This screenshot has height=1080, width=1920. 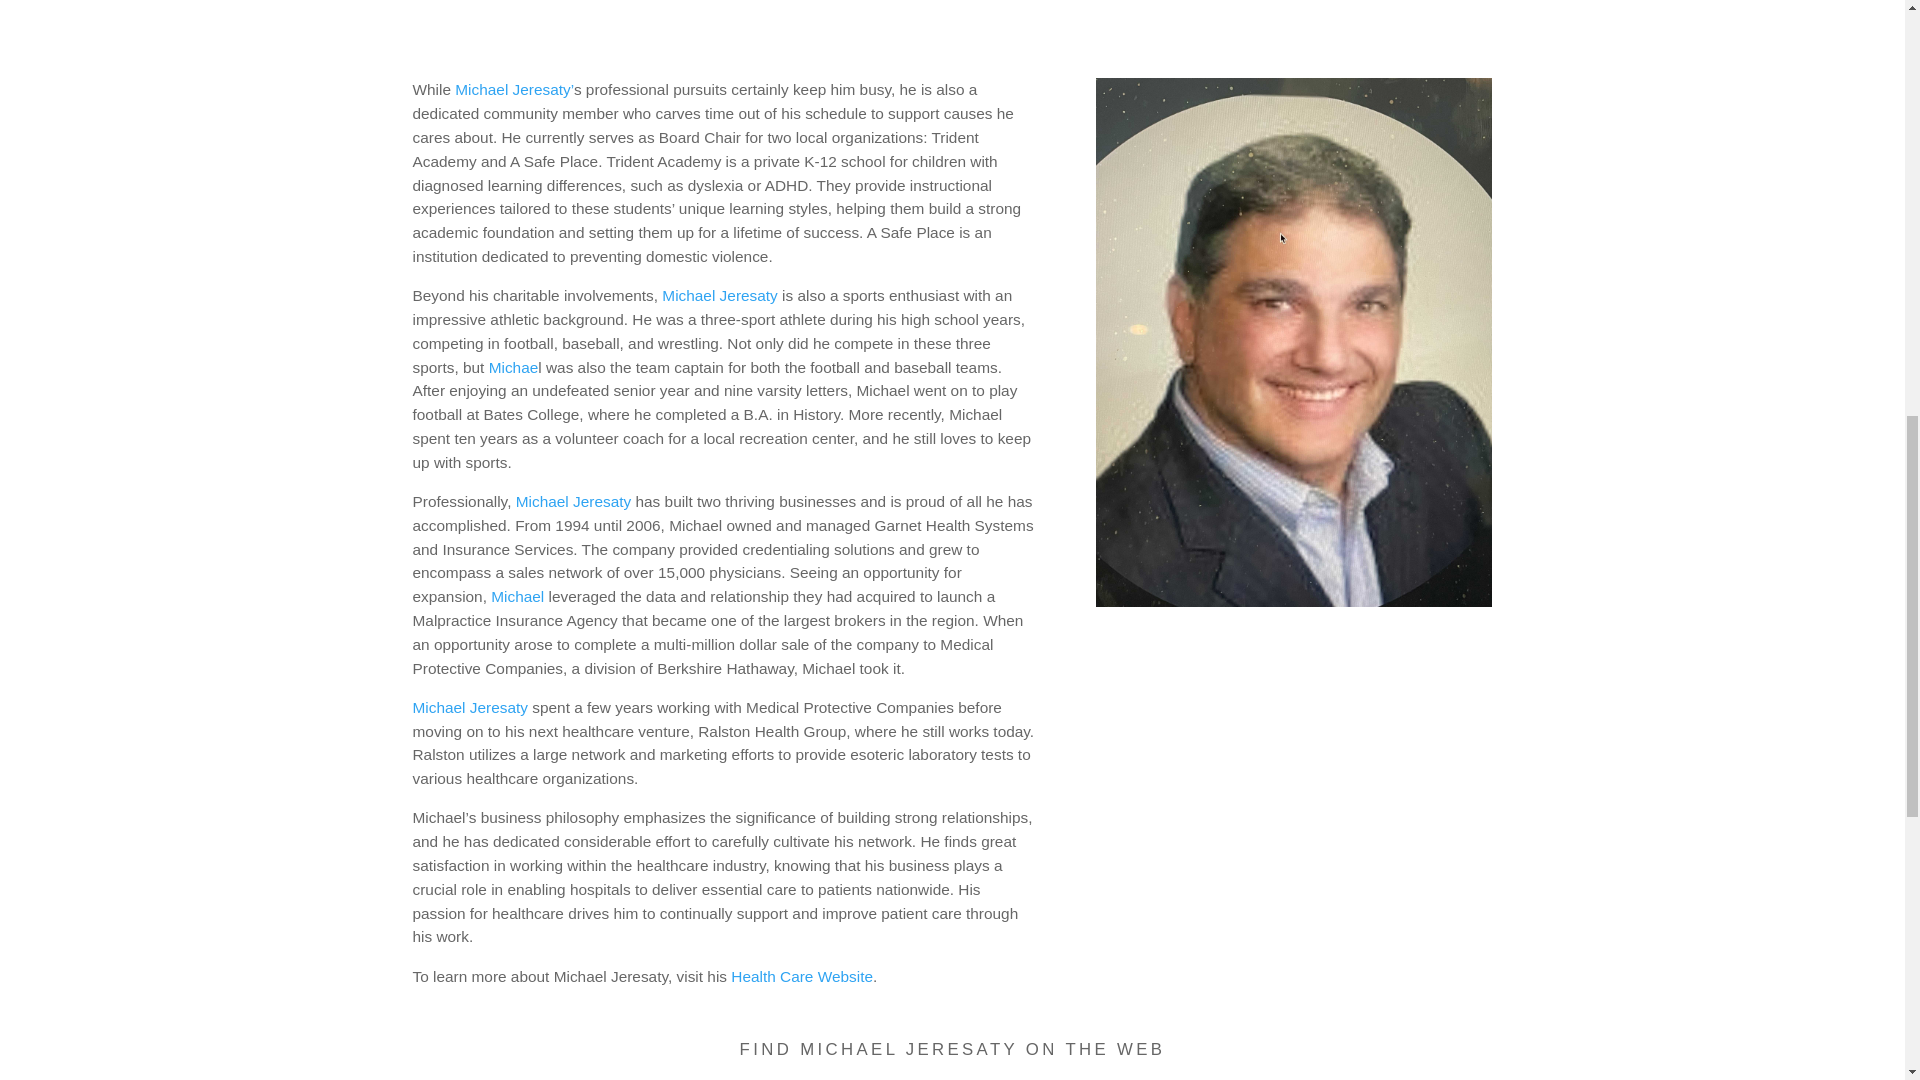 What do you see at coordinates (517, 596) in the screenshot?
I see `Michael` at bounding box center [517, 596].